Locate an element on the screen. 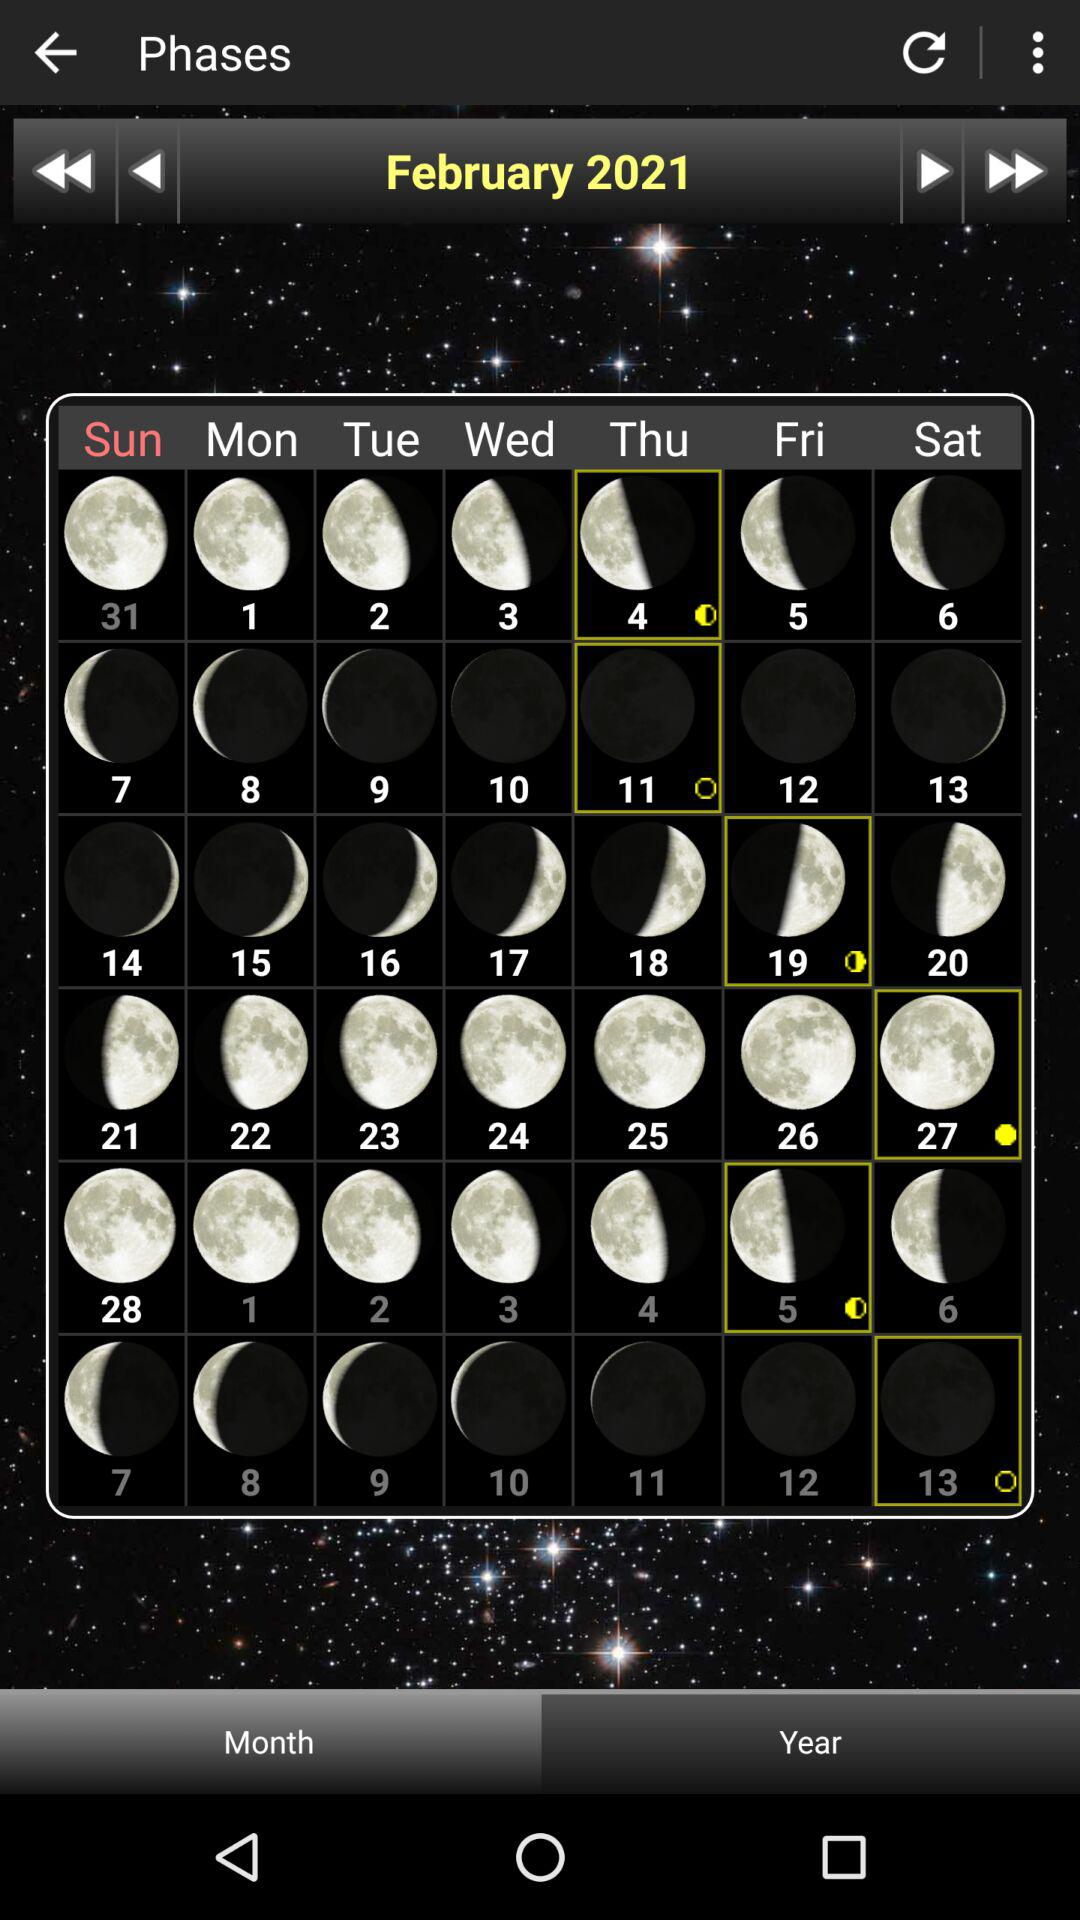 This screenshot has height=1920, width=1080. fourth friday in the month is located at coordinates (798, 1074).